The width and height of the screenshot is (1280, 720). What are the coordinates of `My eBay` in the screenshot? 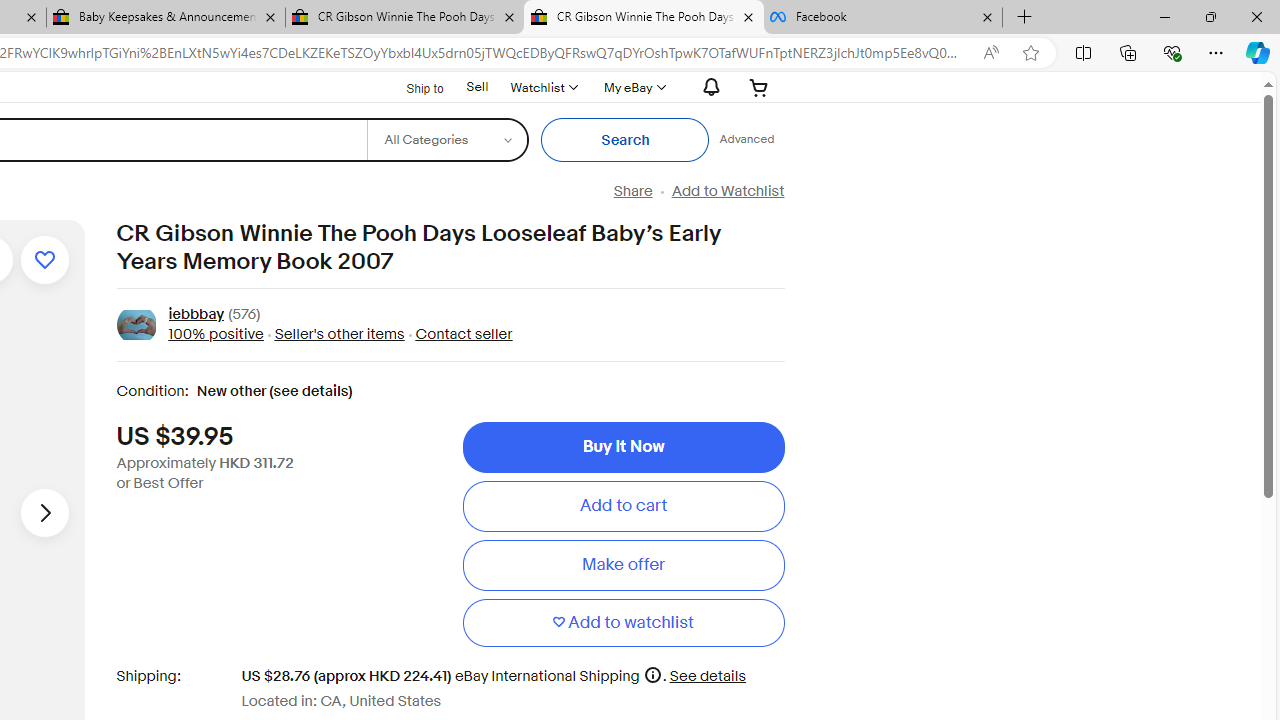 It's located at (632, 87).